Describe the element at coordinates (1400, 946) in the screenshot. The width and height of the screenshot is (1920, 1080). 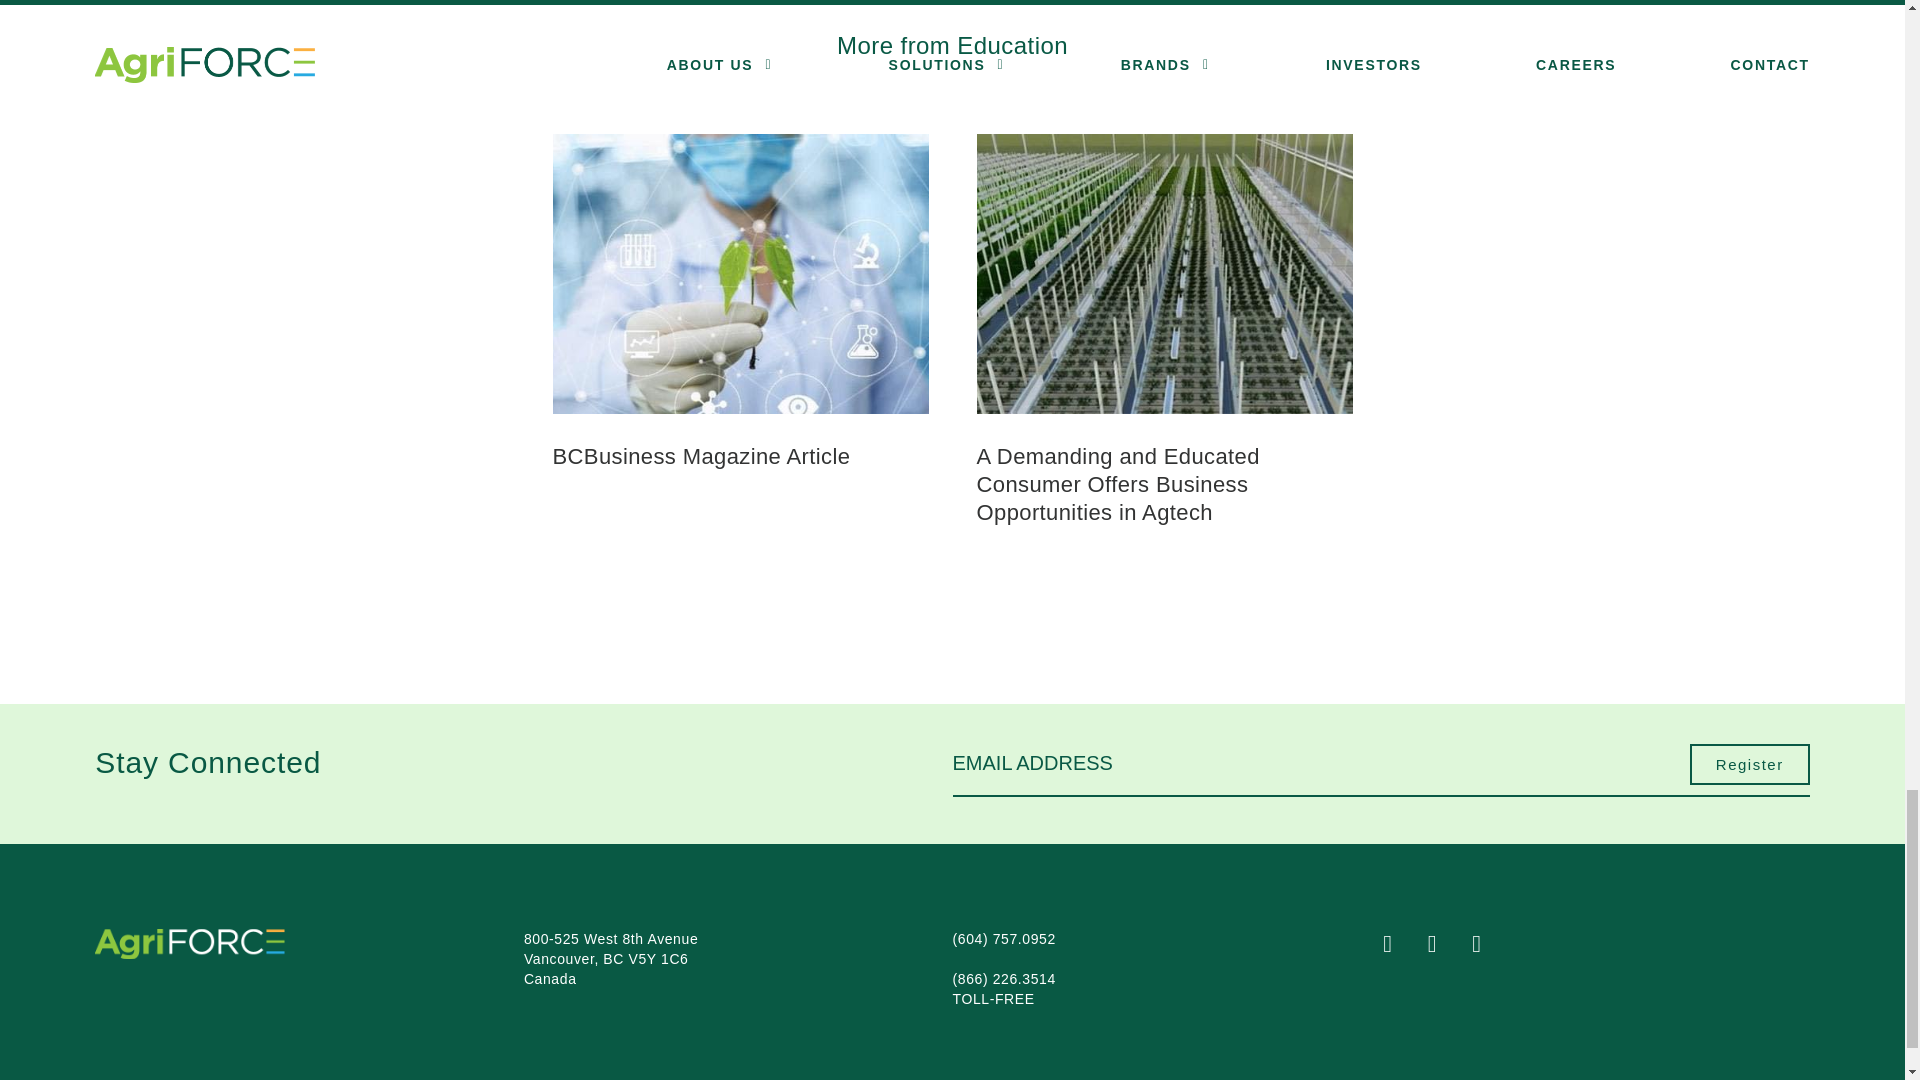
I see `Like us on Facebook` at that location.